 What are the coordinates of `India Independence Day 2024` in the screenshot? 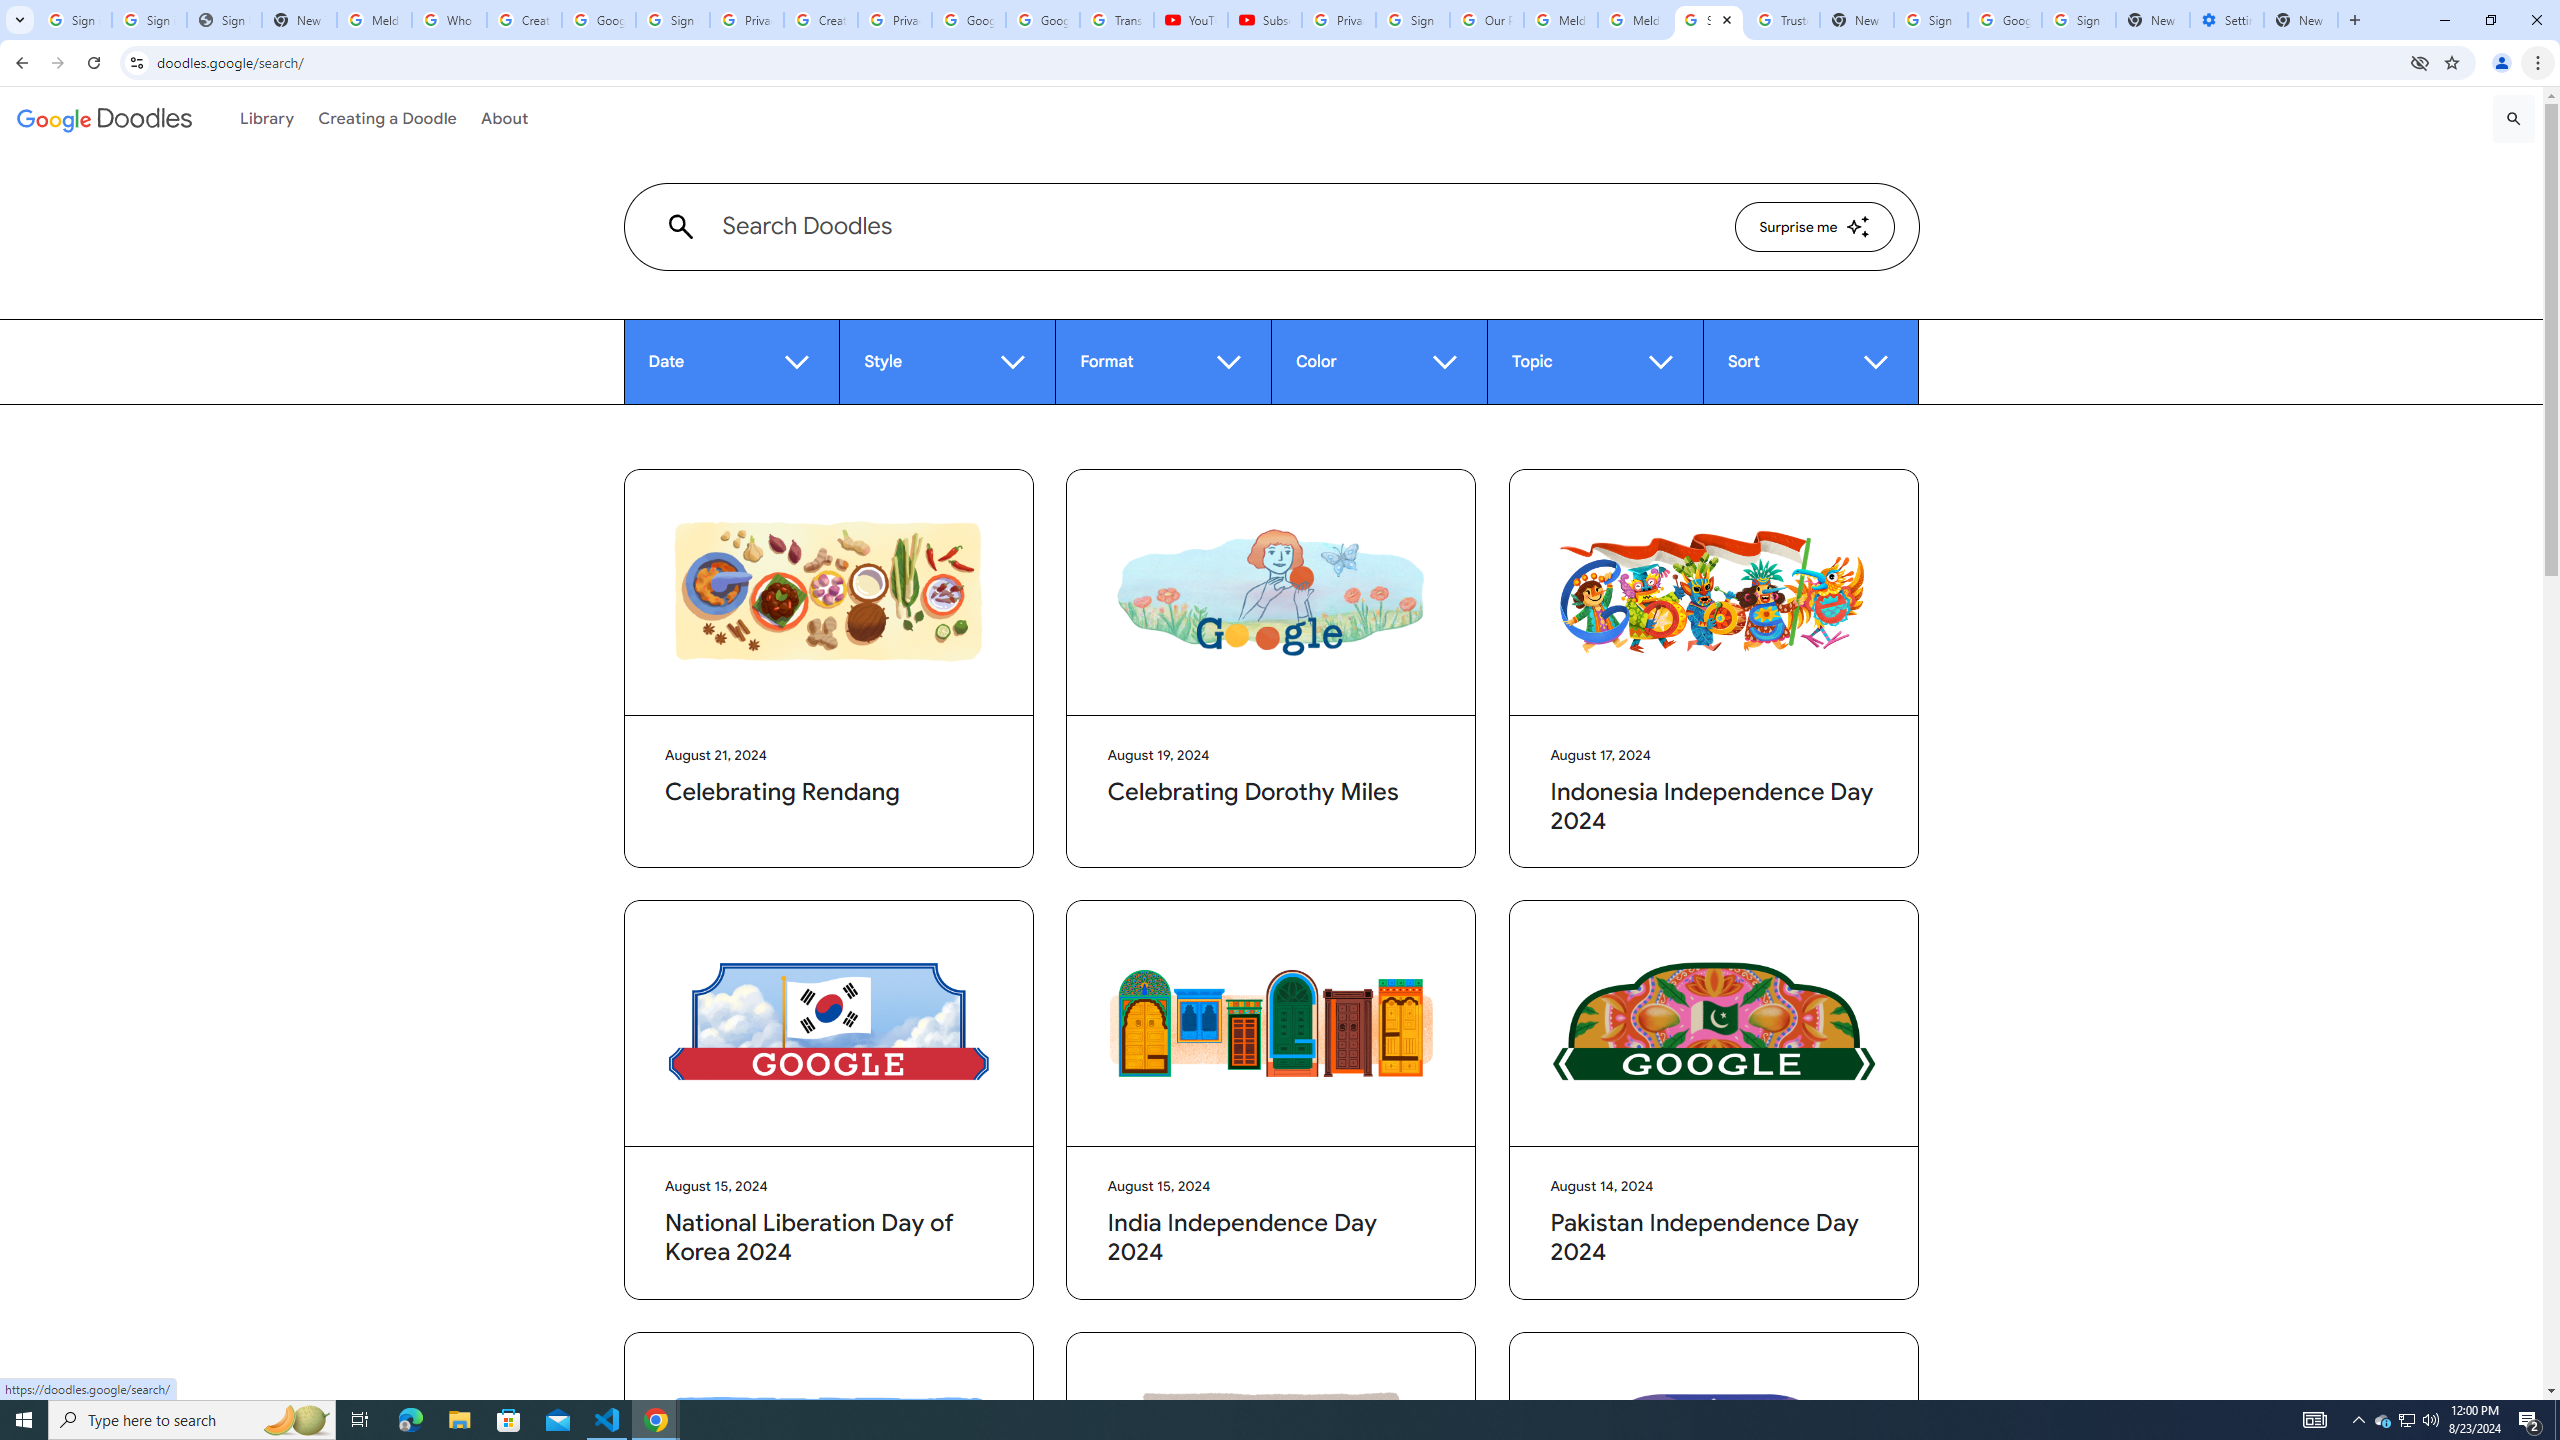 It's located at (1272, 1024).